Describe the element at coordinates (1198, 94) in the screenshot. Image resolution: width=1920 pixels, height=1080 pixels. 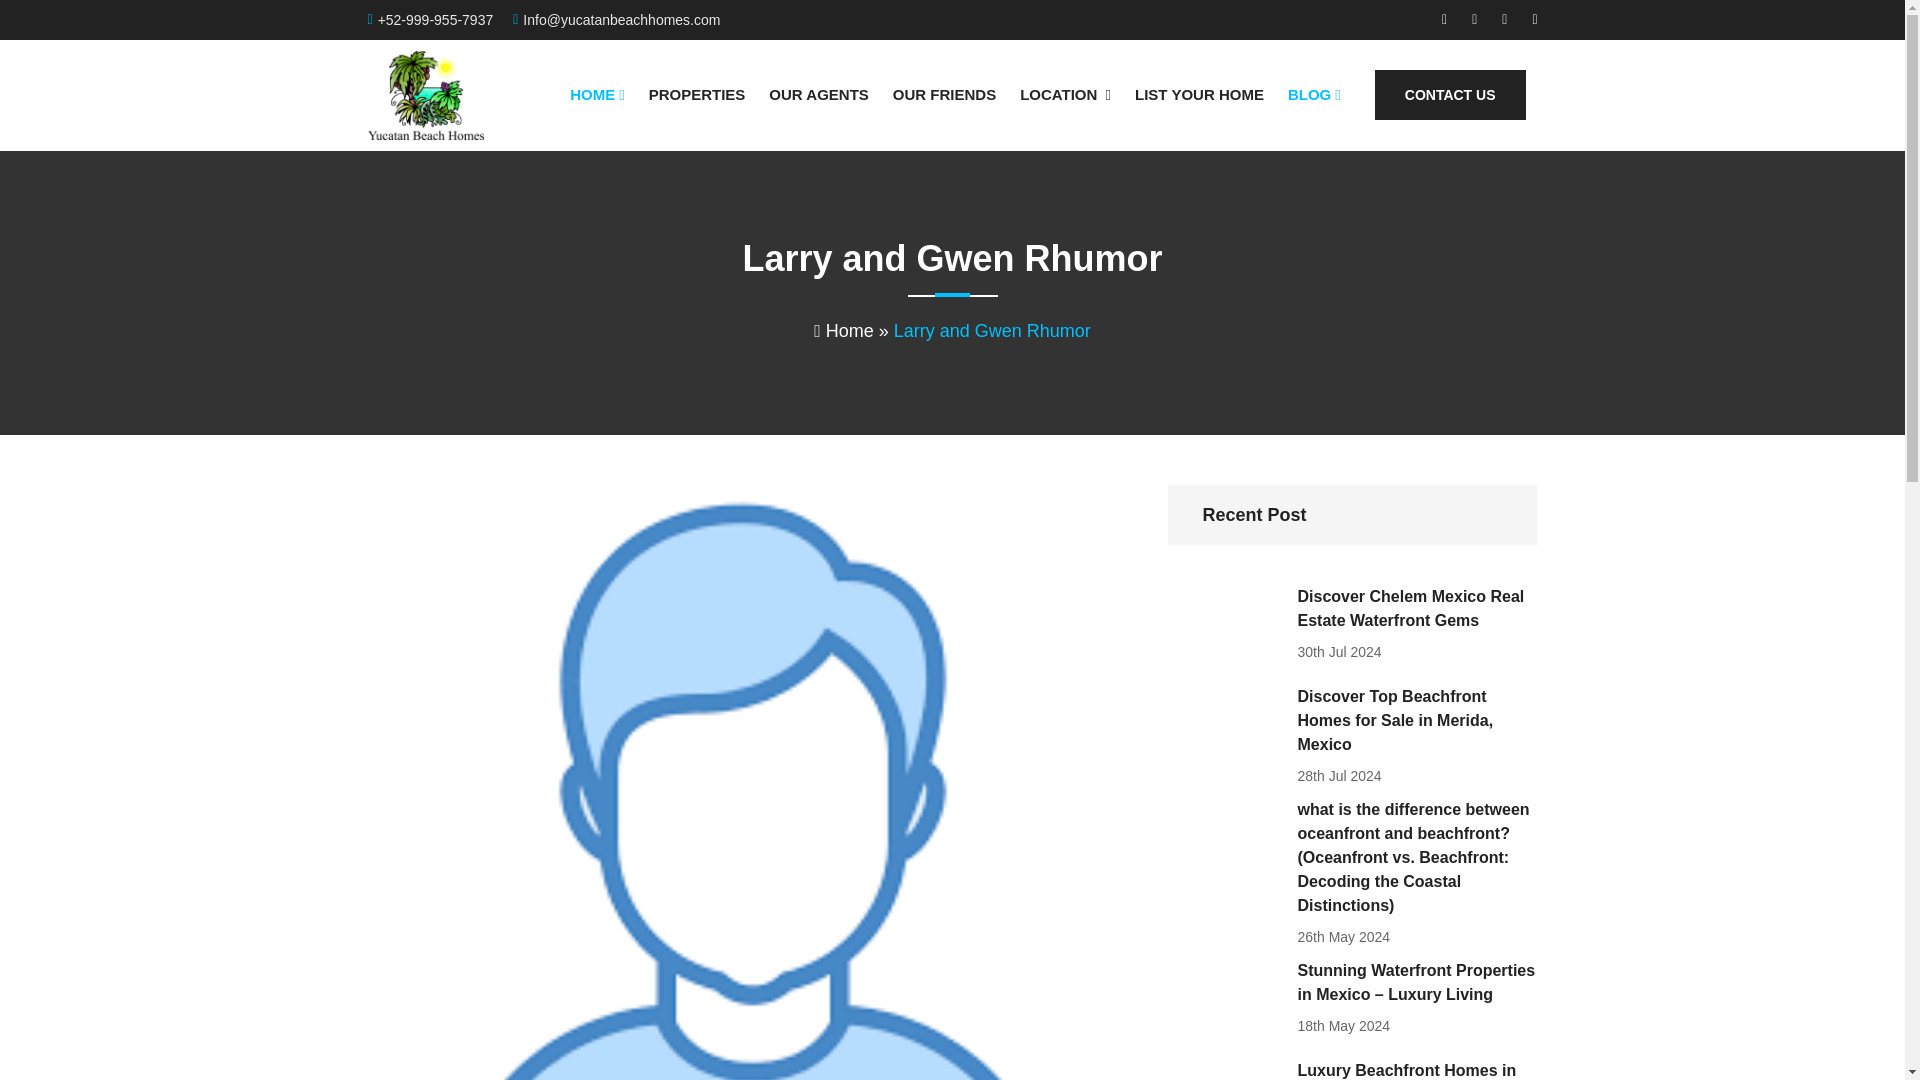
I see `LIST YOUR HOME` at that location.